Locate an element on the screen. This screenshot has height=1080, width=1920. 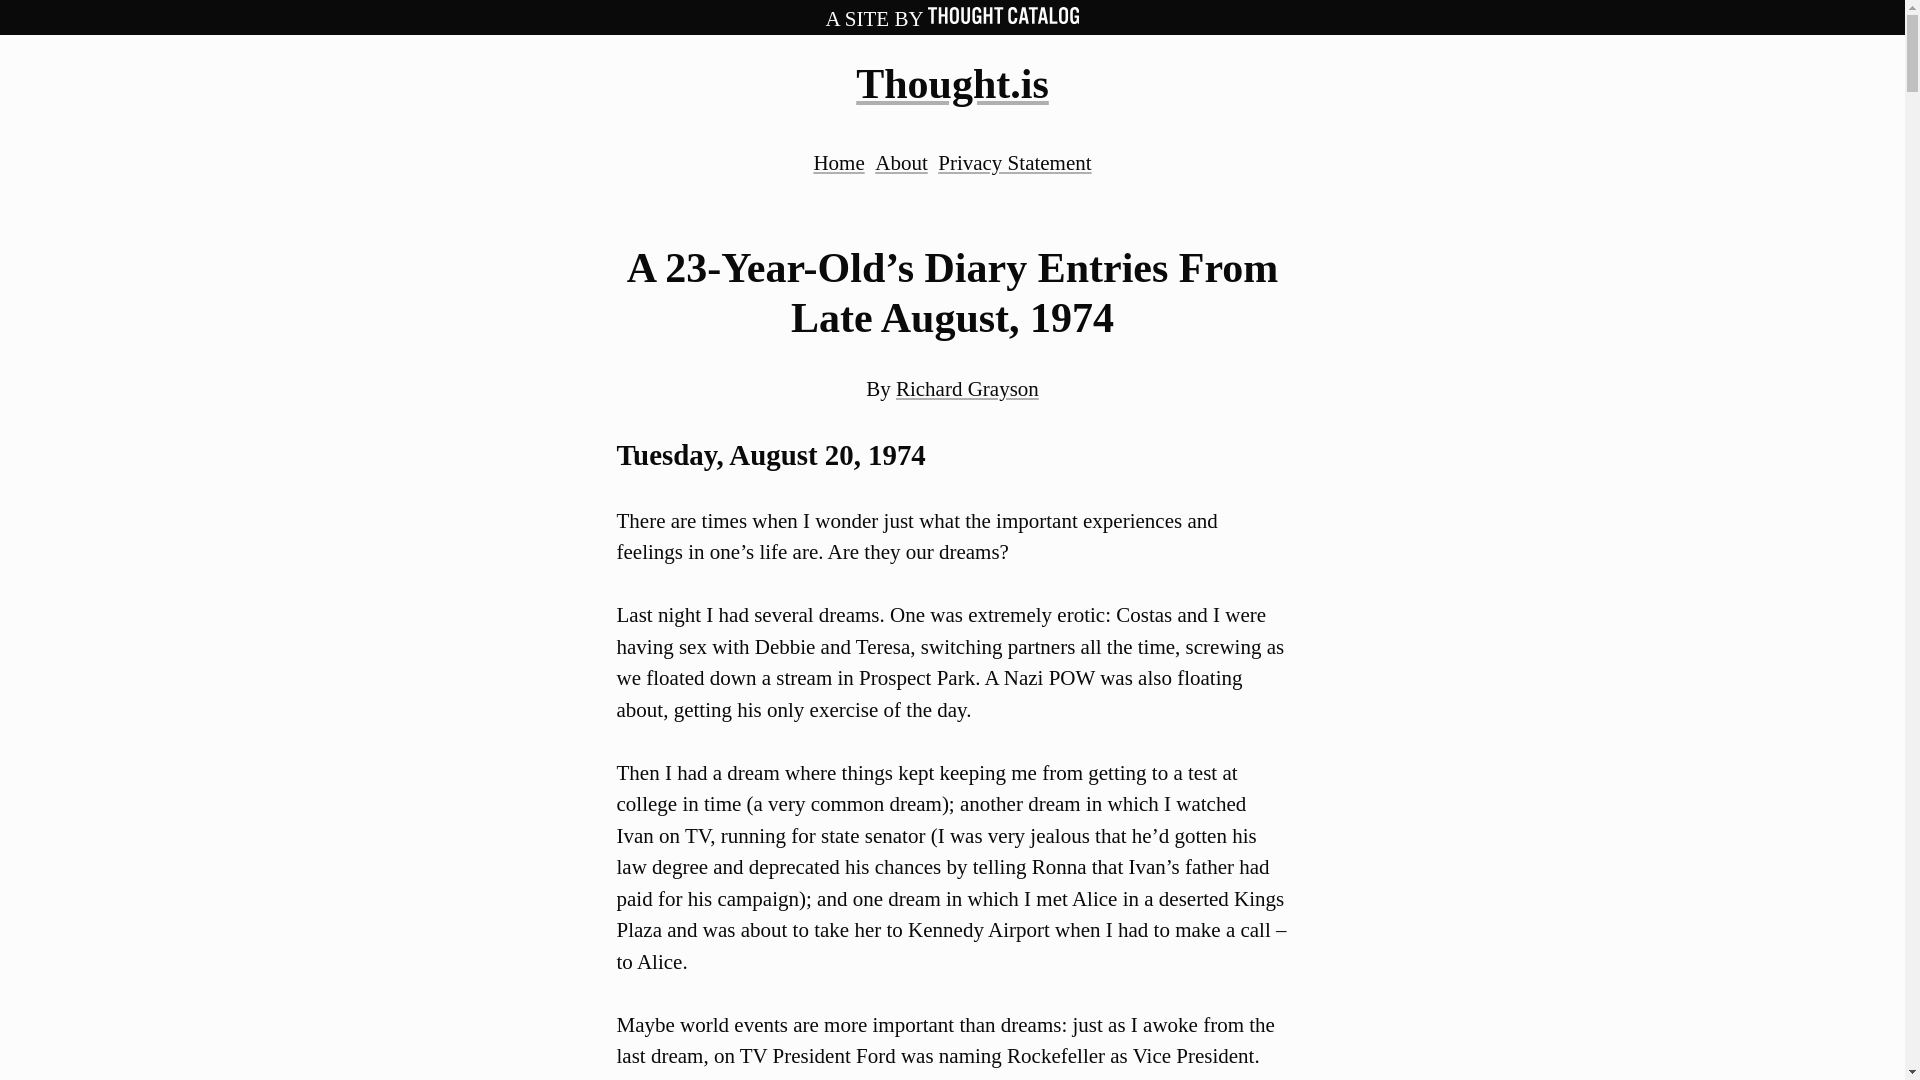
Privacy Statement is located at coordinates (1014, 162).